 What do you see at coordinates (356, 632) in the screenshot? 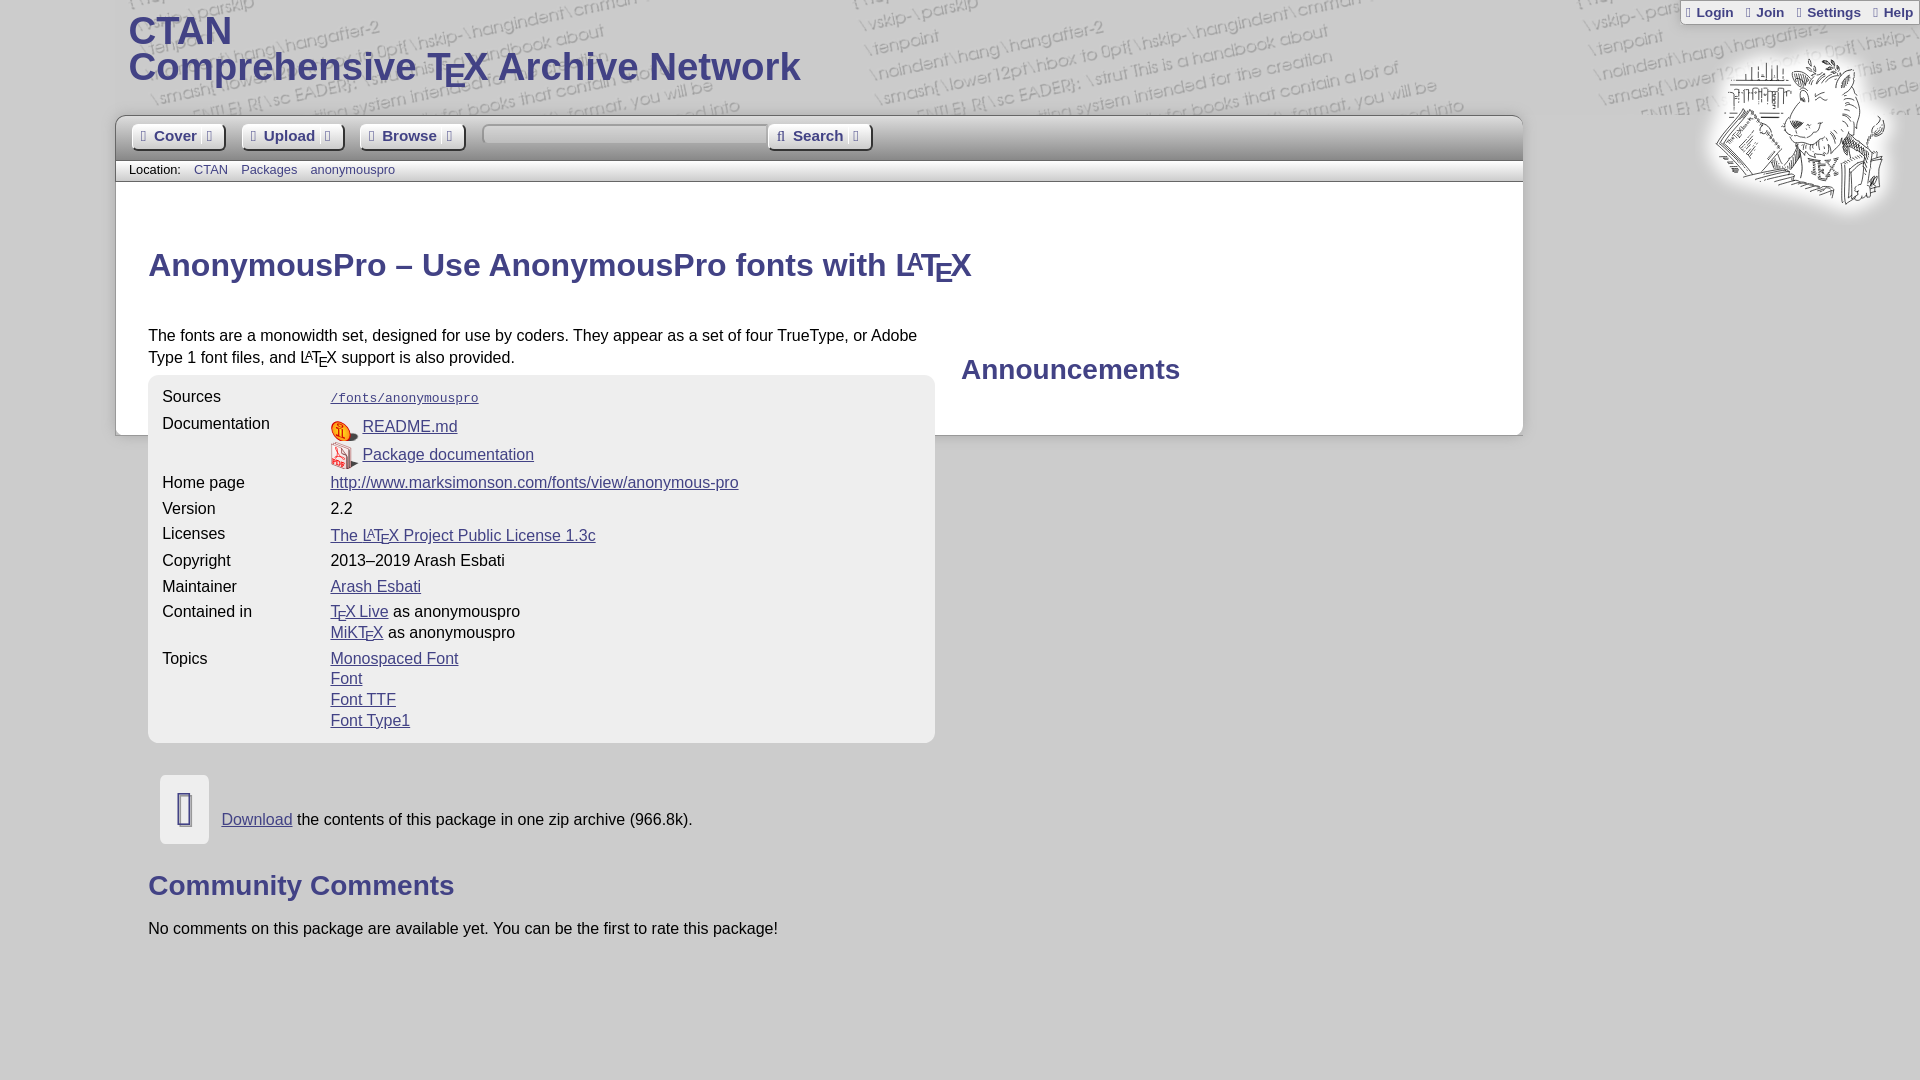
I see `MiKTEX` at bounding box center [356, 632].